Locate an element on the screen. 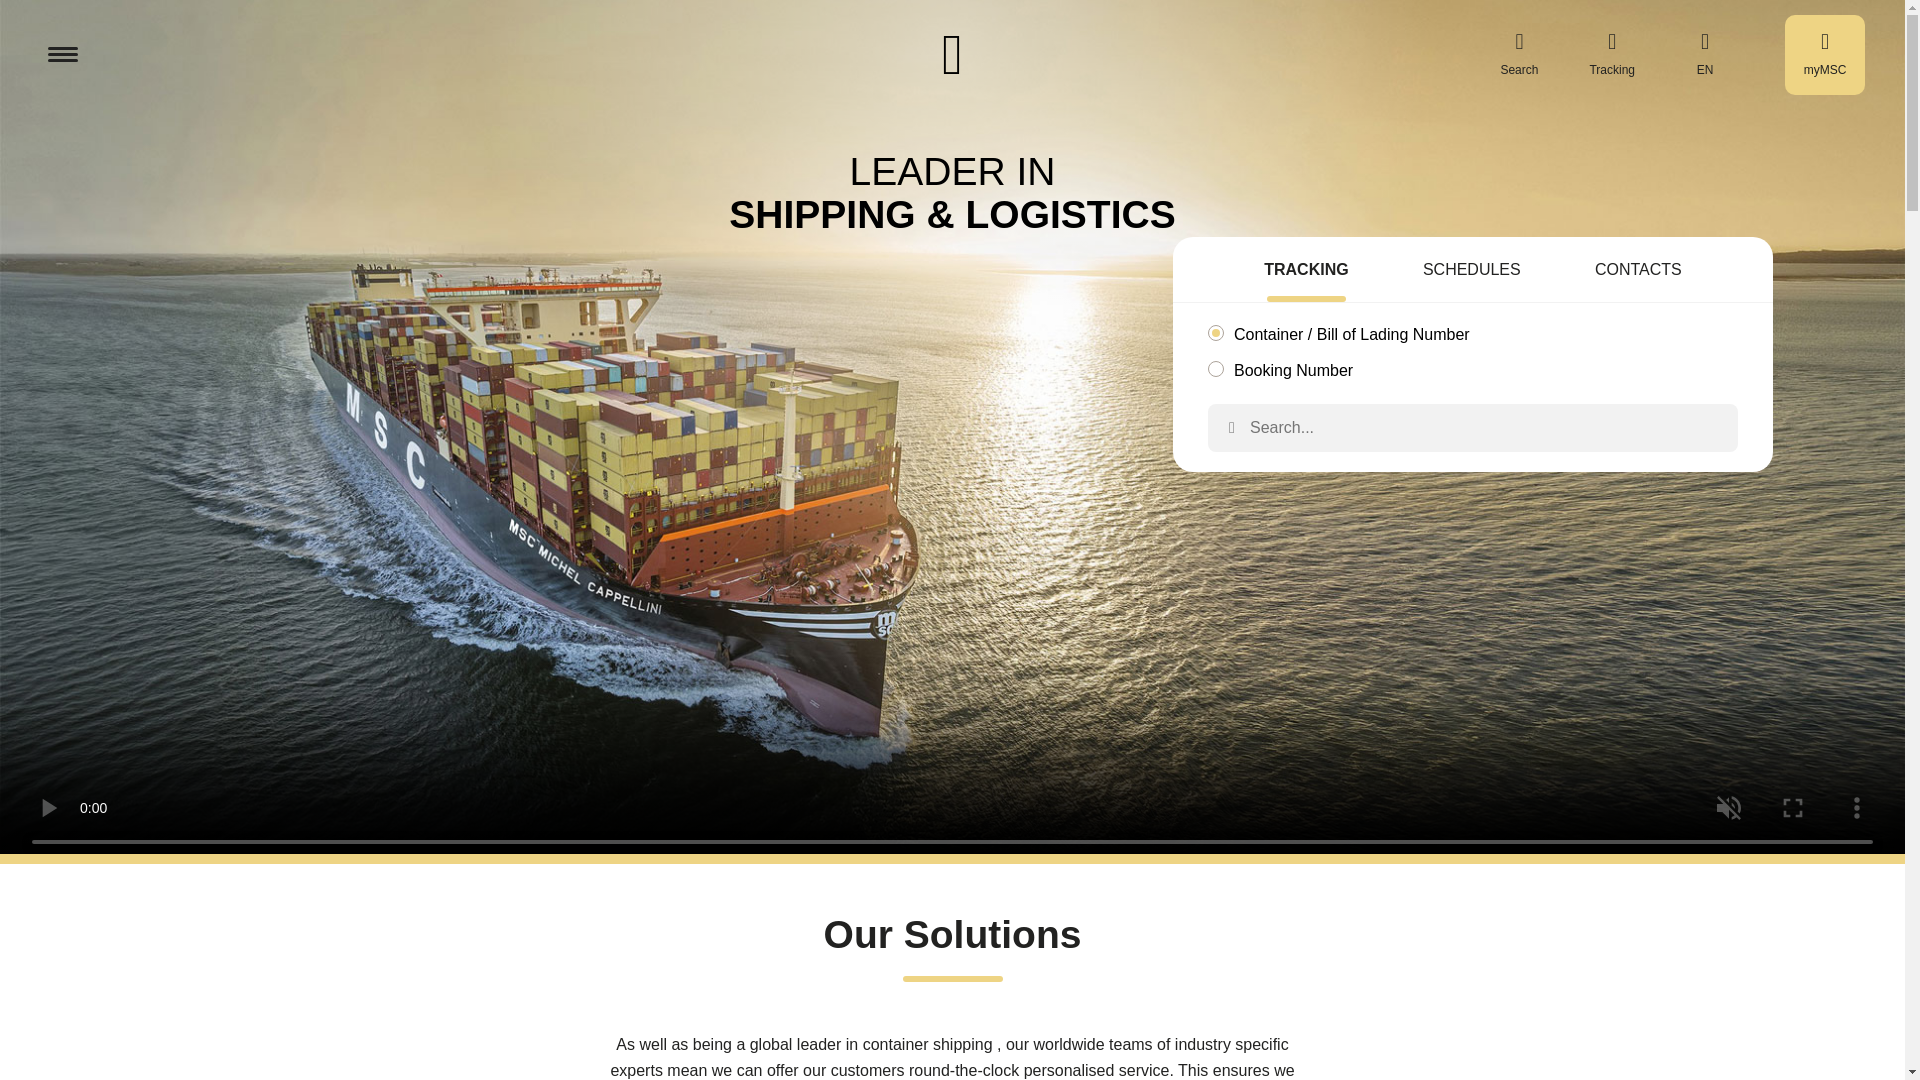  TRACKING is located at coordinates (1306, 272).